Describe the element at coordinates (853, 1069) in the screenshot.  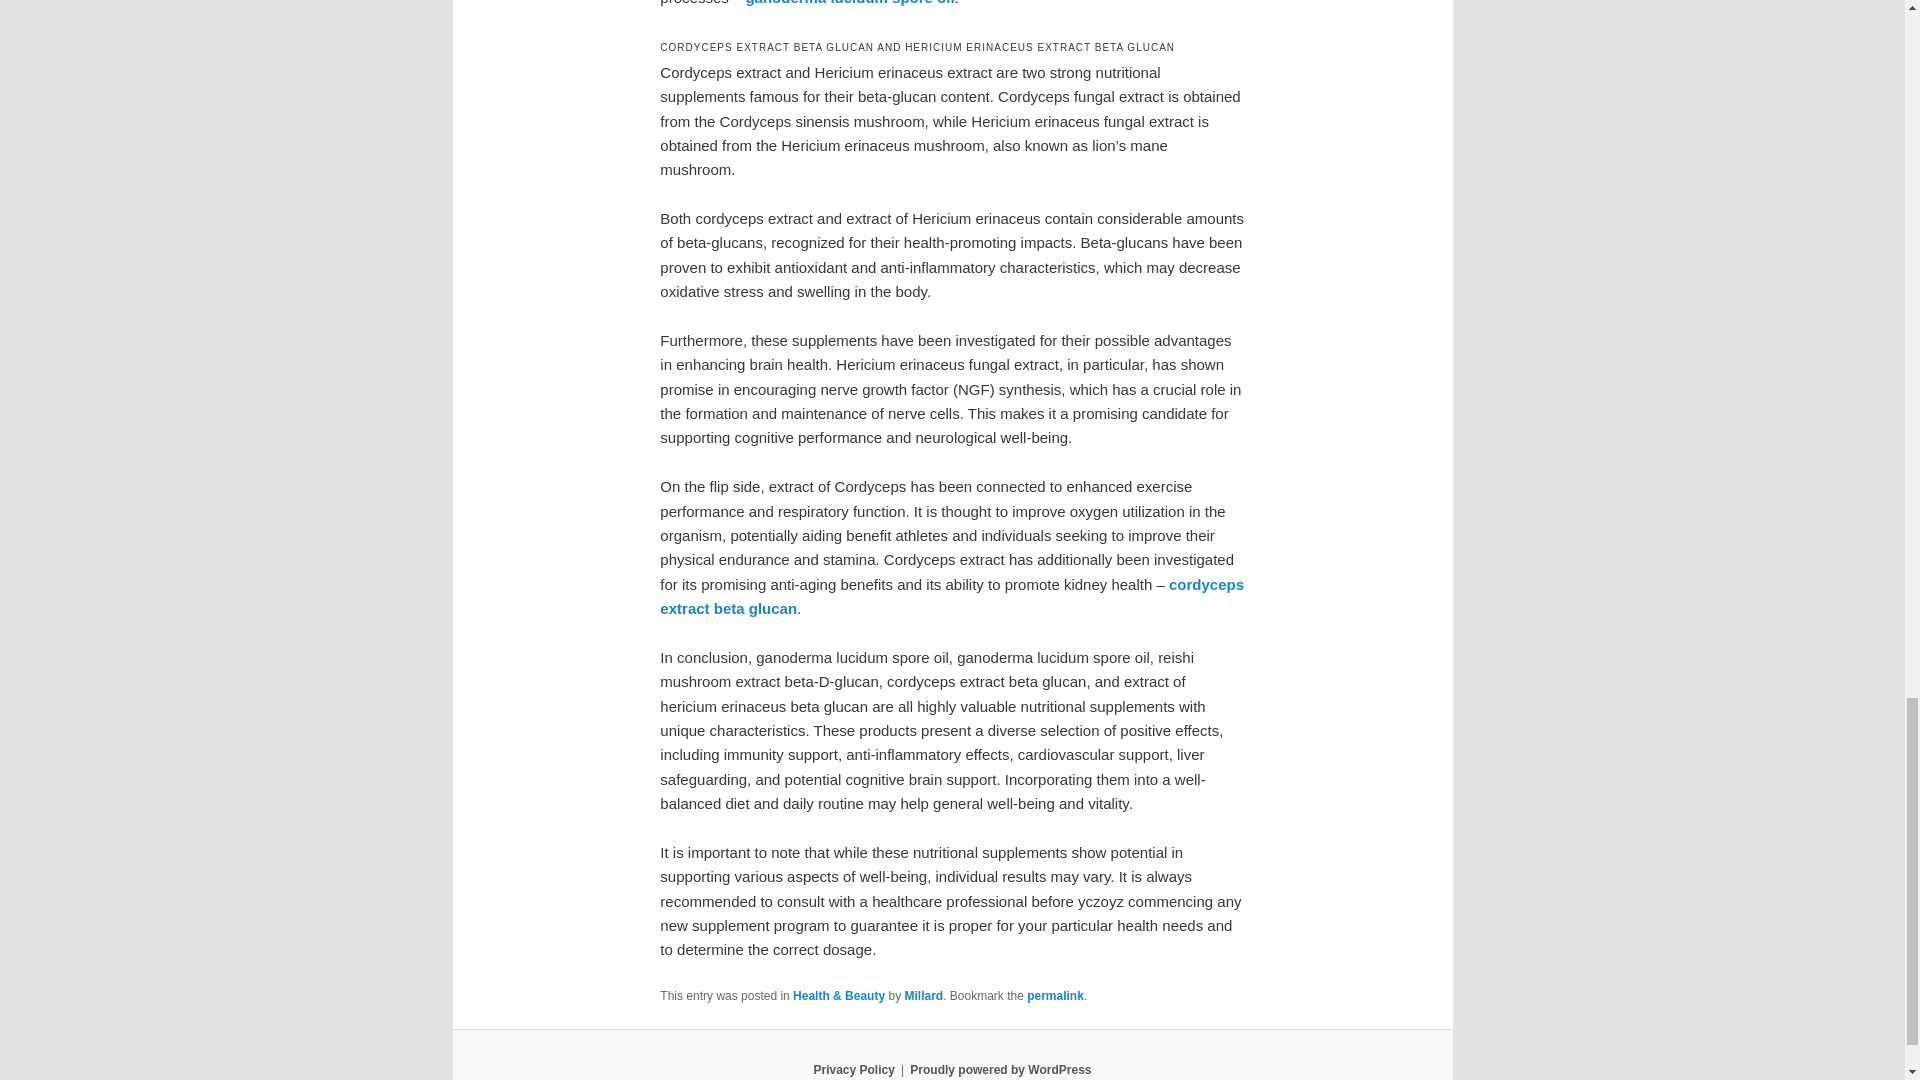
I see `Privacy Policy` at that location.